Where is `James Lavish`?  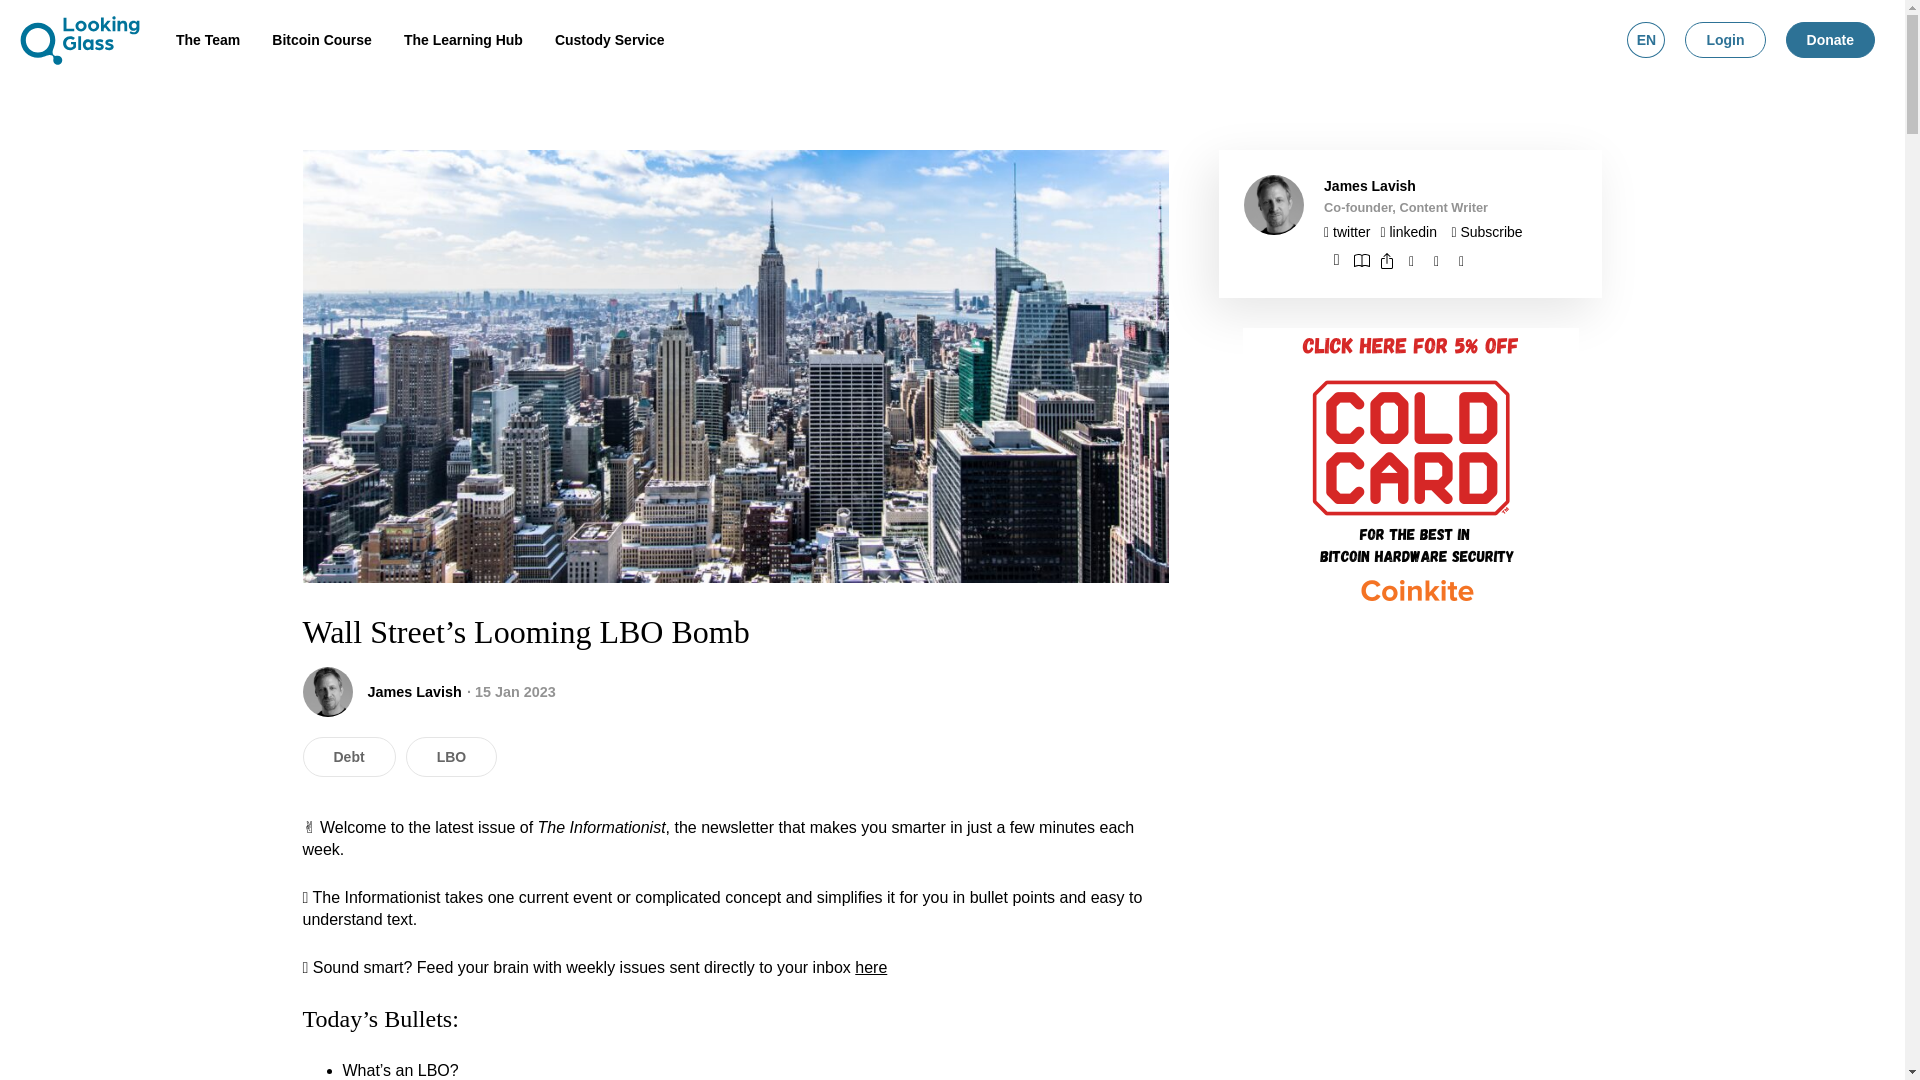 James Lavish is located at coordinates (1370, 186).